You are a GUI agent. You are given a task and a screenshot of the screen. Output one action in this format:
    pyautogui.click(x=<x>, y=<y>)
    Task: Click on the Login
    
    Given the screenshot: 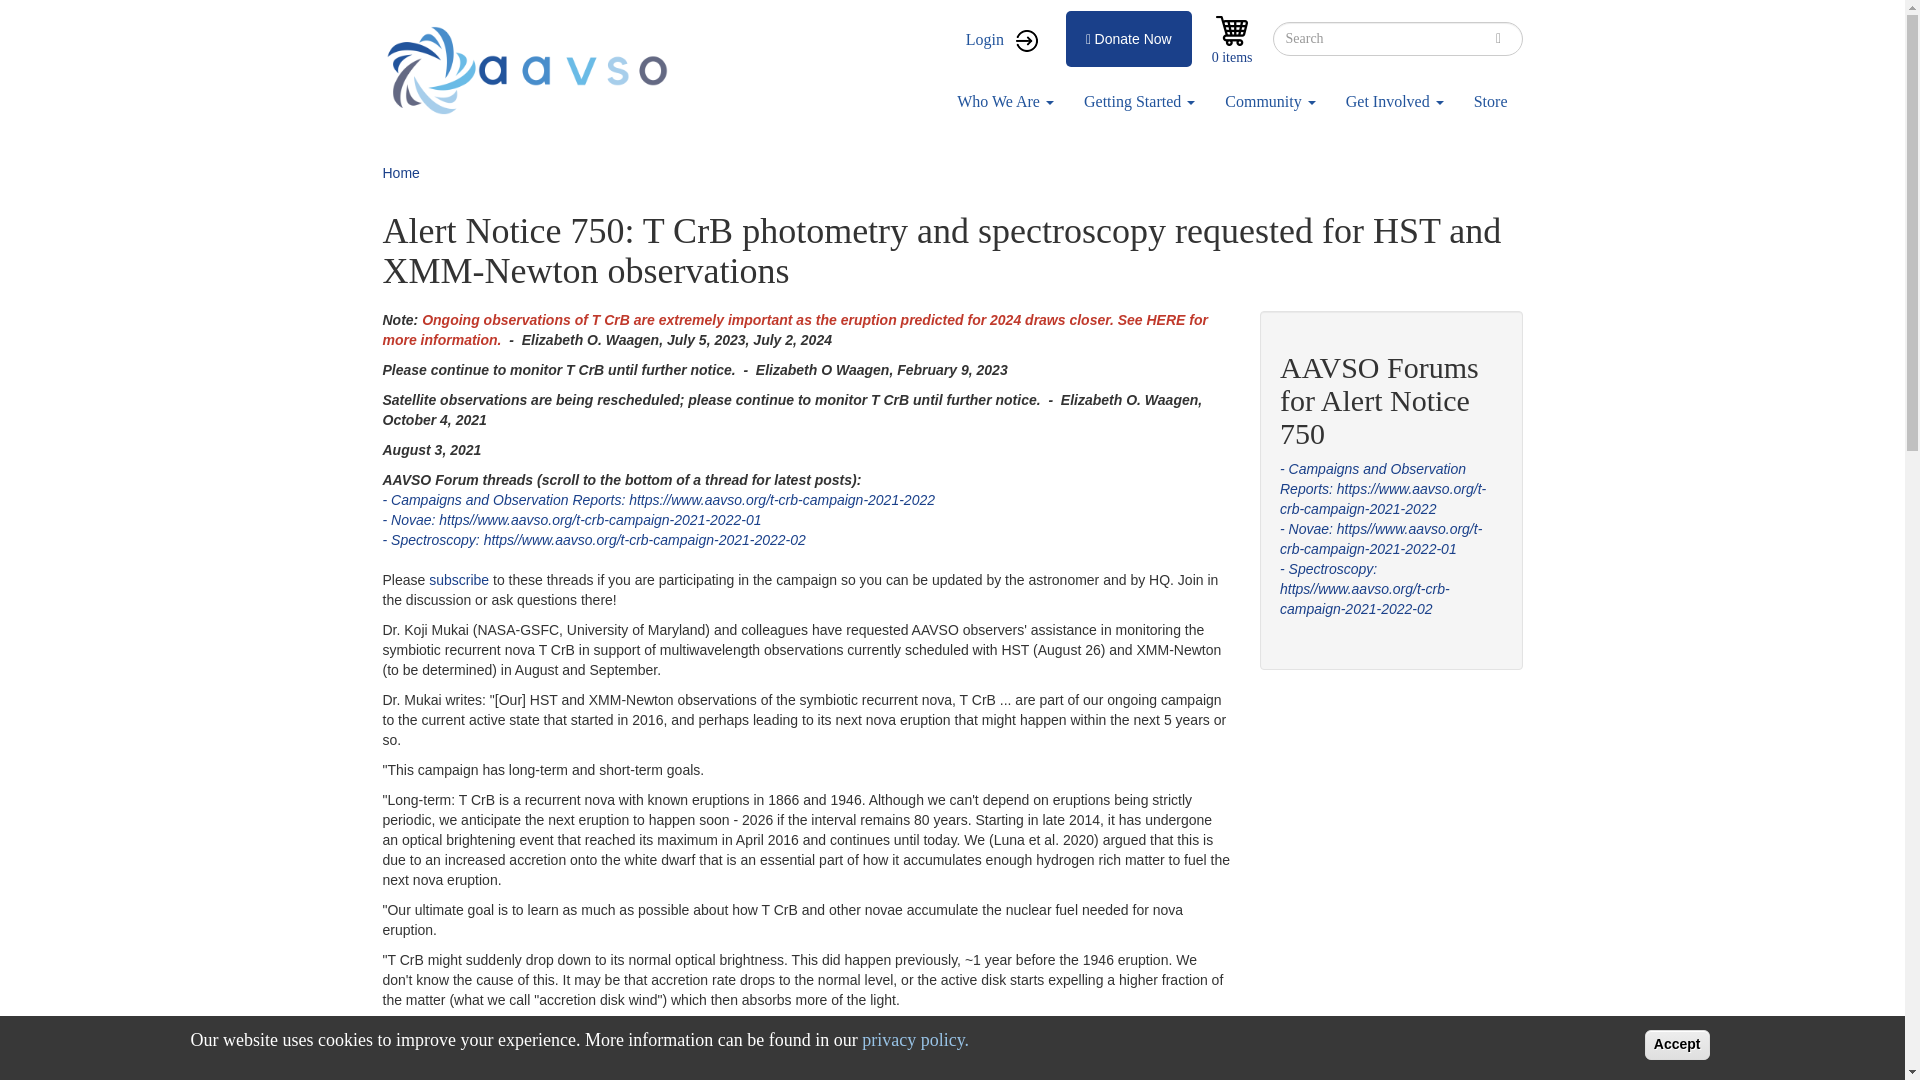 What is the action you would take?
    pyautogui.click(x=1001, y=40)
    